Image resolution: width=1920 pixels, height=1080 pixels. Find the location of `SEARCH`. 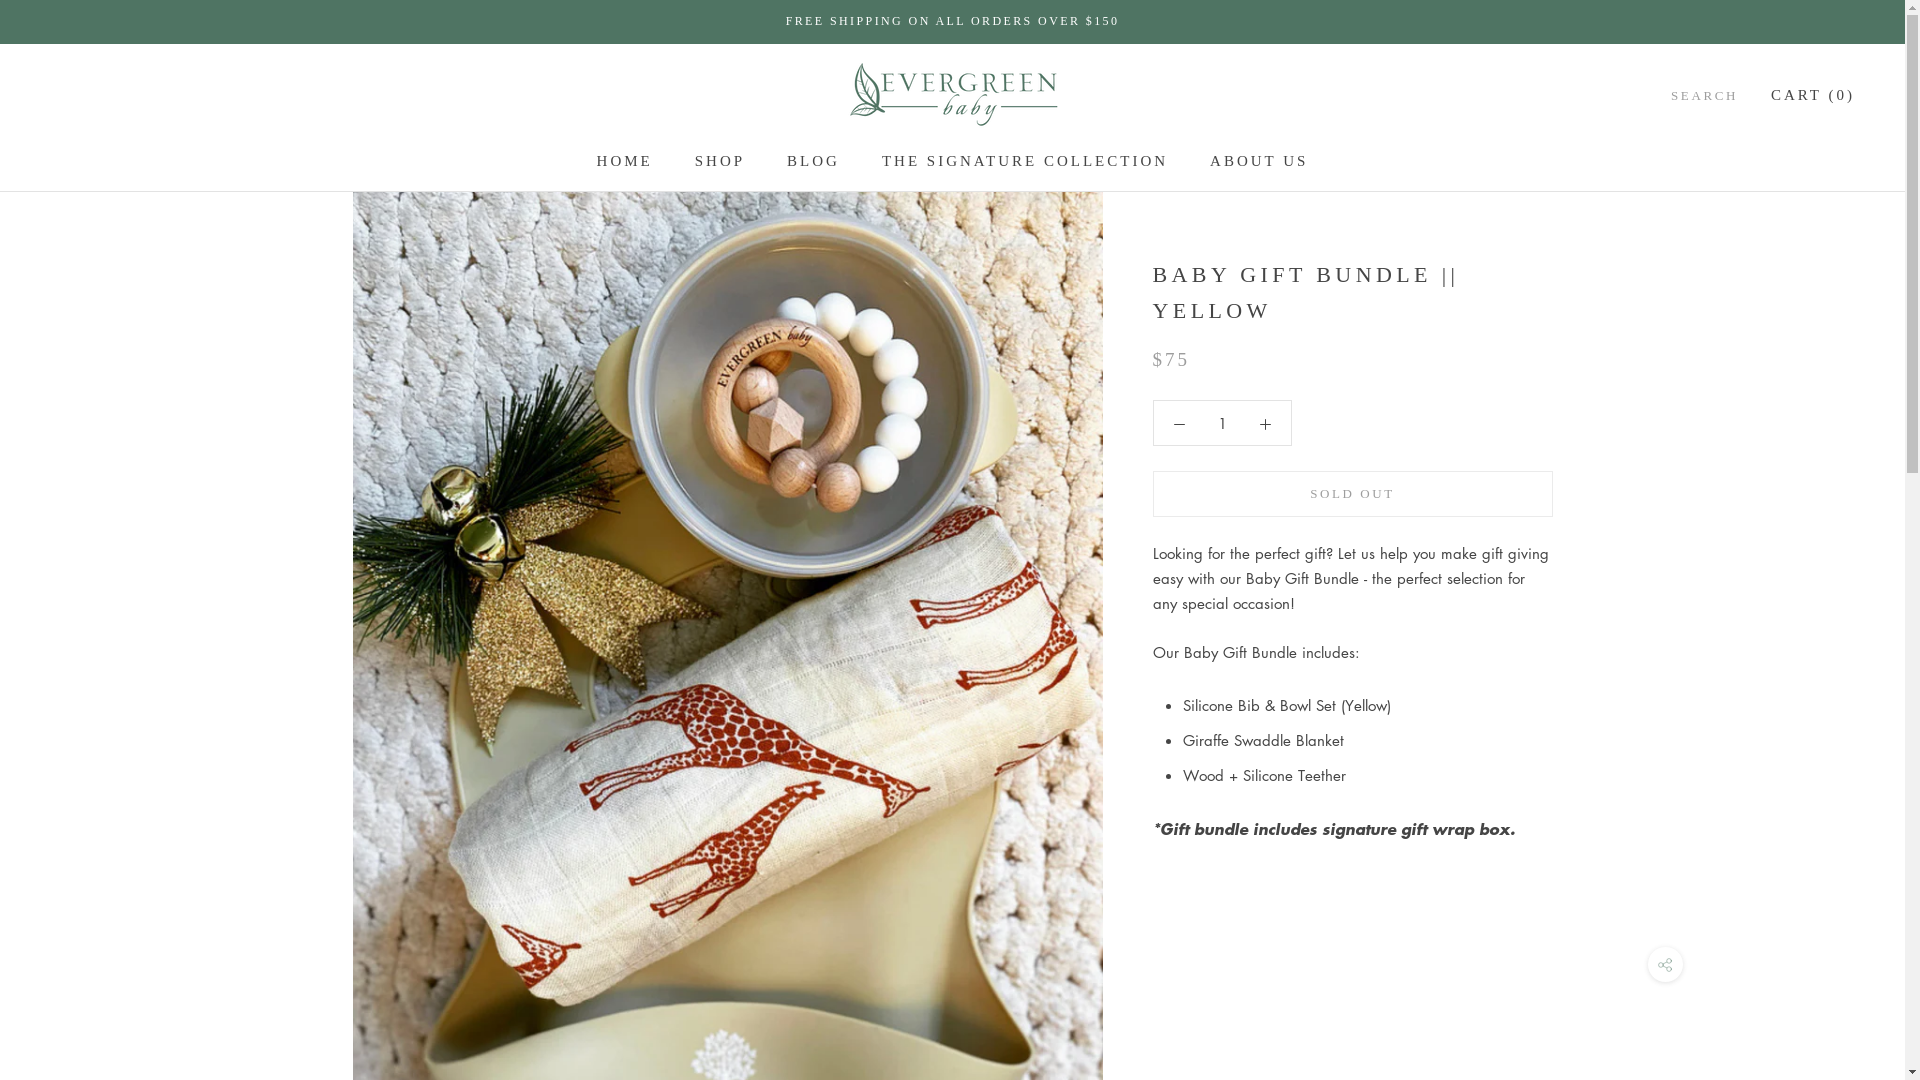

SEARCH is located at coordinates (1704, 96).